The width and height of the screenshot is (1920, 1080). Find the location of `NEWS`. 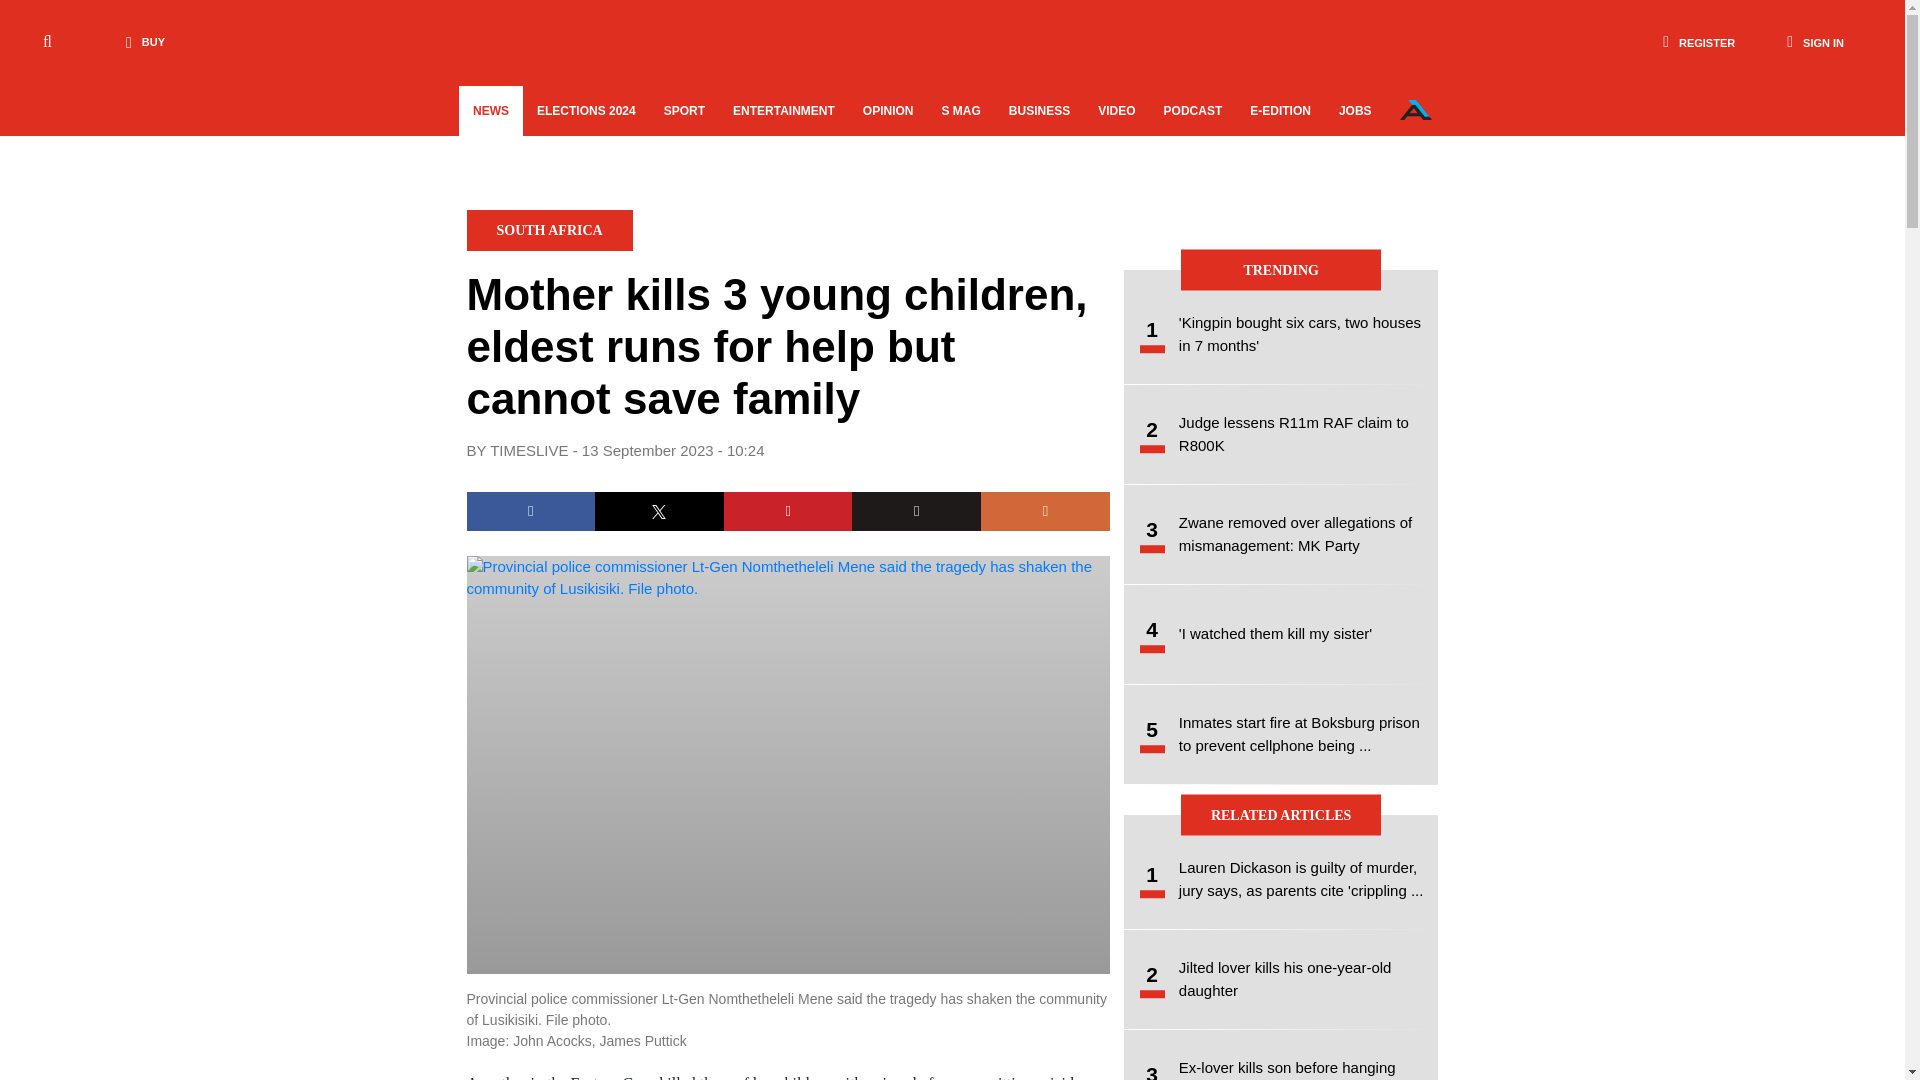

NEWS is located at coordinates (490, 111).